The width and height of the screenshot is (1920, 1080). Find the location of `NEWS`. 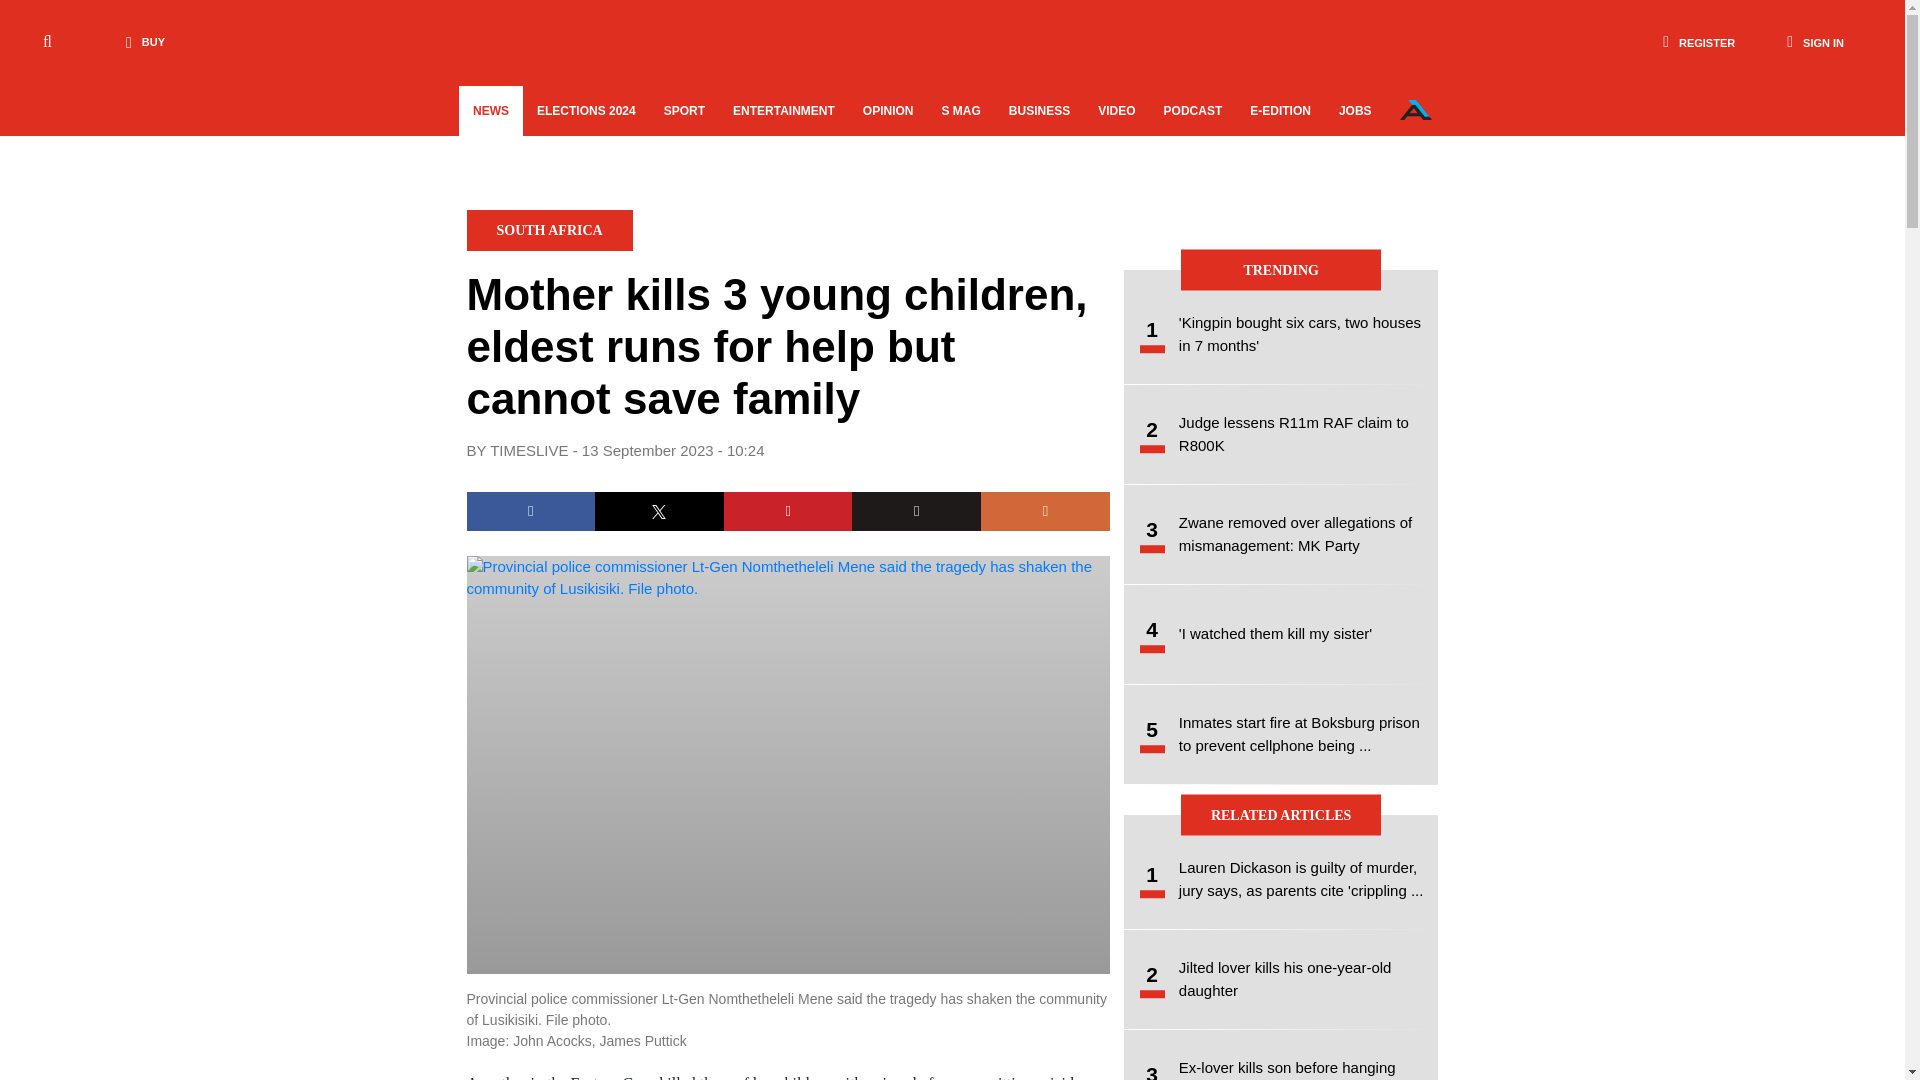

NEWS is located at coordinates (490, 111).